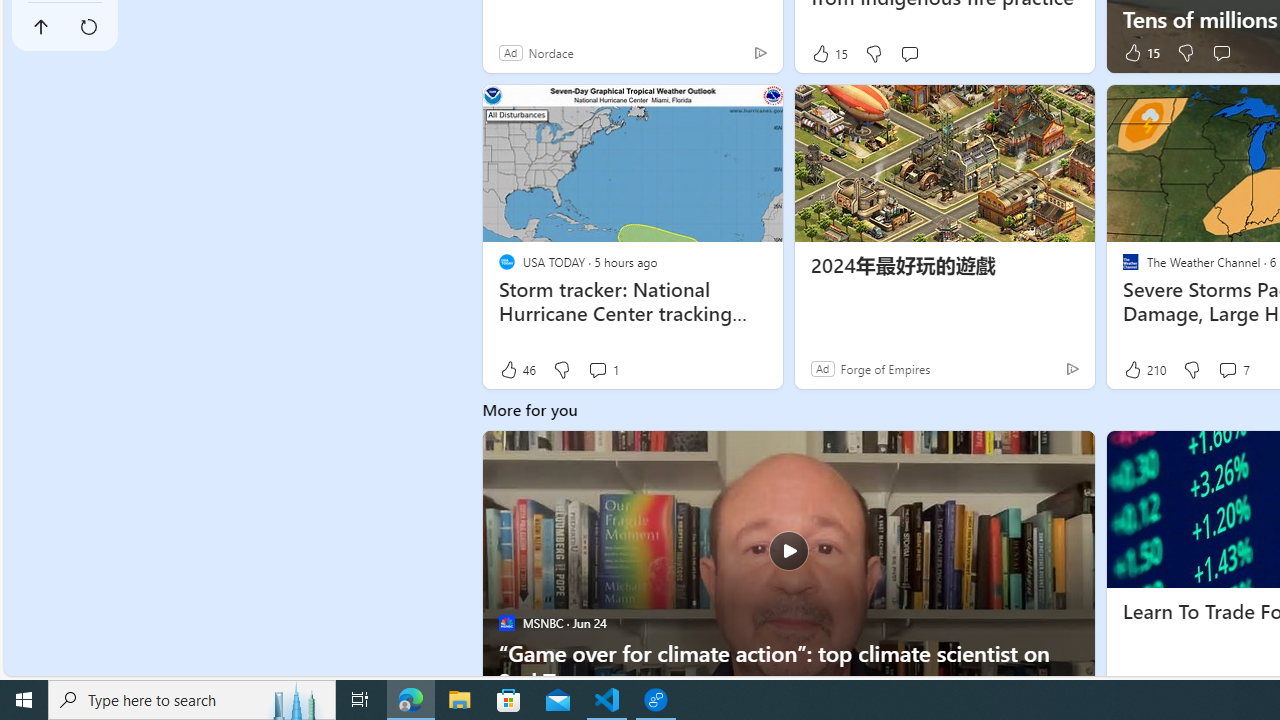 Image resolution: width=1280 pixels, height=720 pixels. I want to click on View comments 7 Comment, so click(1227, 370).